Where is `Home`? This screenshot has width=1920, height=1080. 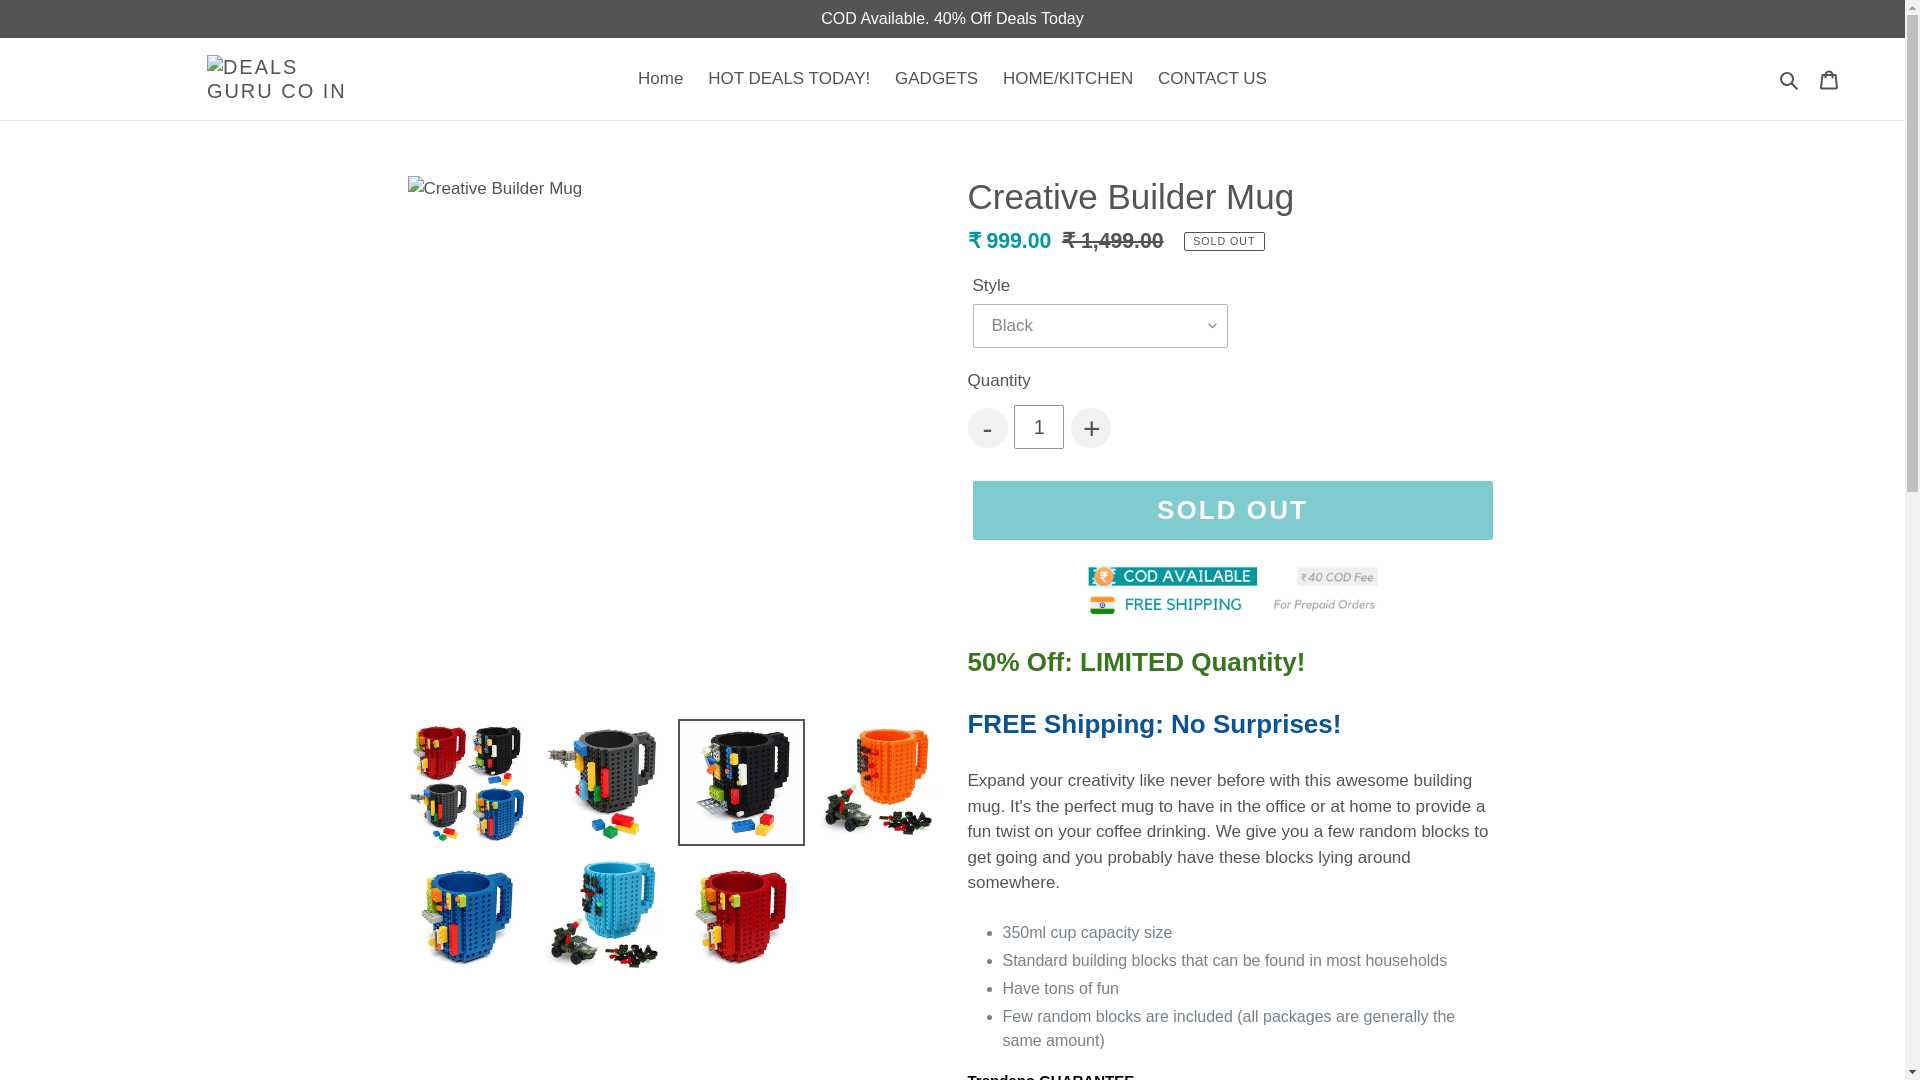
Home is located at coordinates (660, 78).